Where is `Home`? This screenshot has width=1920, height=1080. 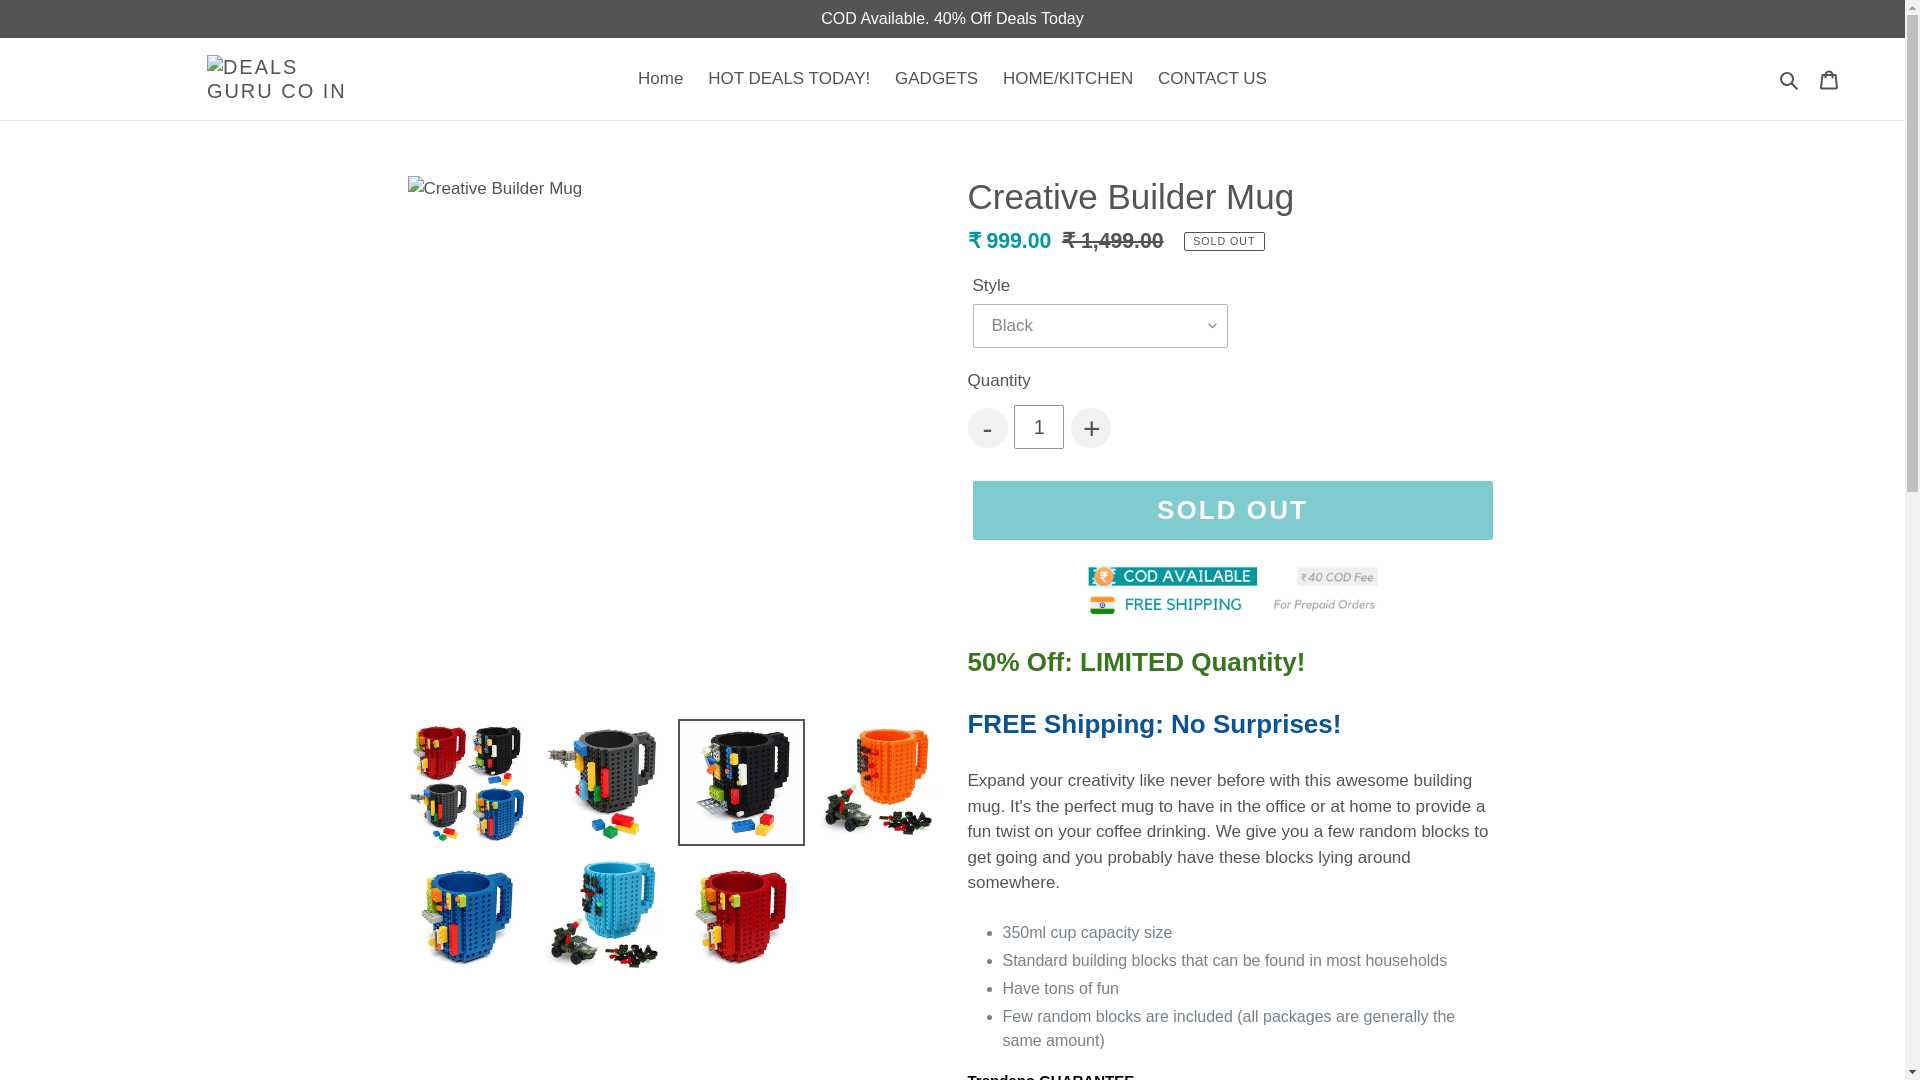
Home is located at coordinates (660, 78).